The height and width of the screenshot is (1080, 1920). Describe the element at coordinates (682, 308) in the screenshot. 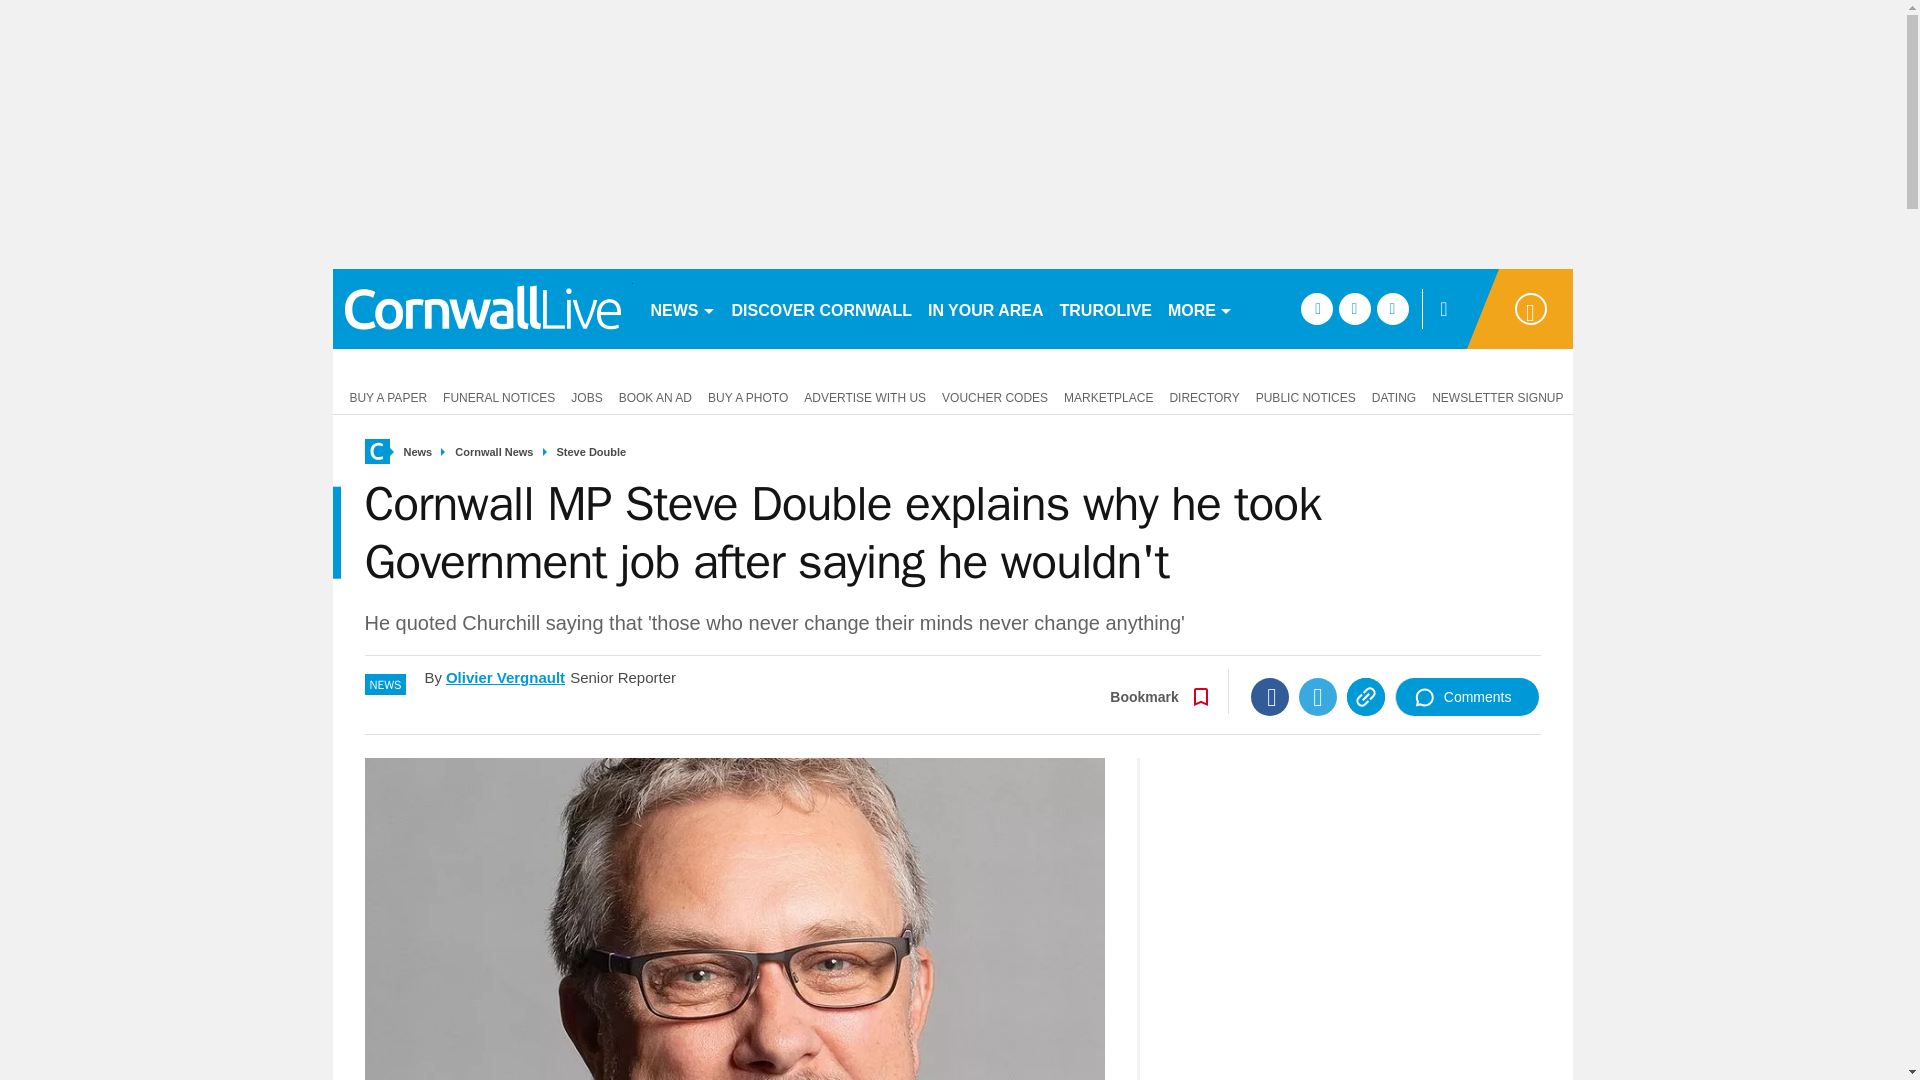

I see `NEWS` at that location.